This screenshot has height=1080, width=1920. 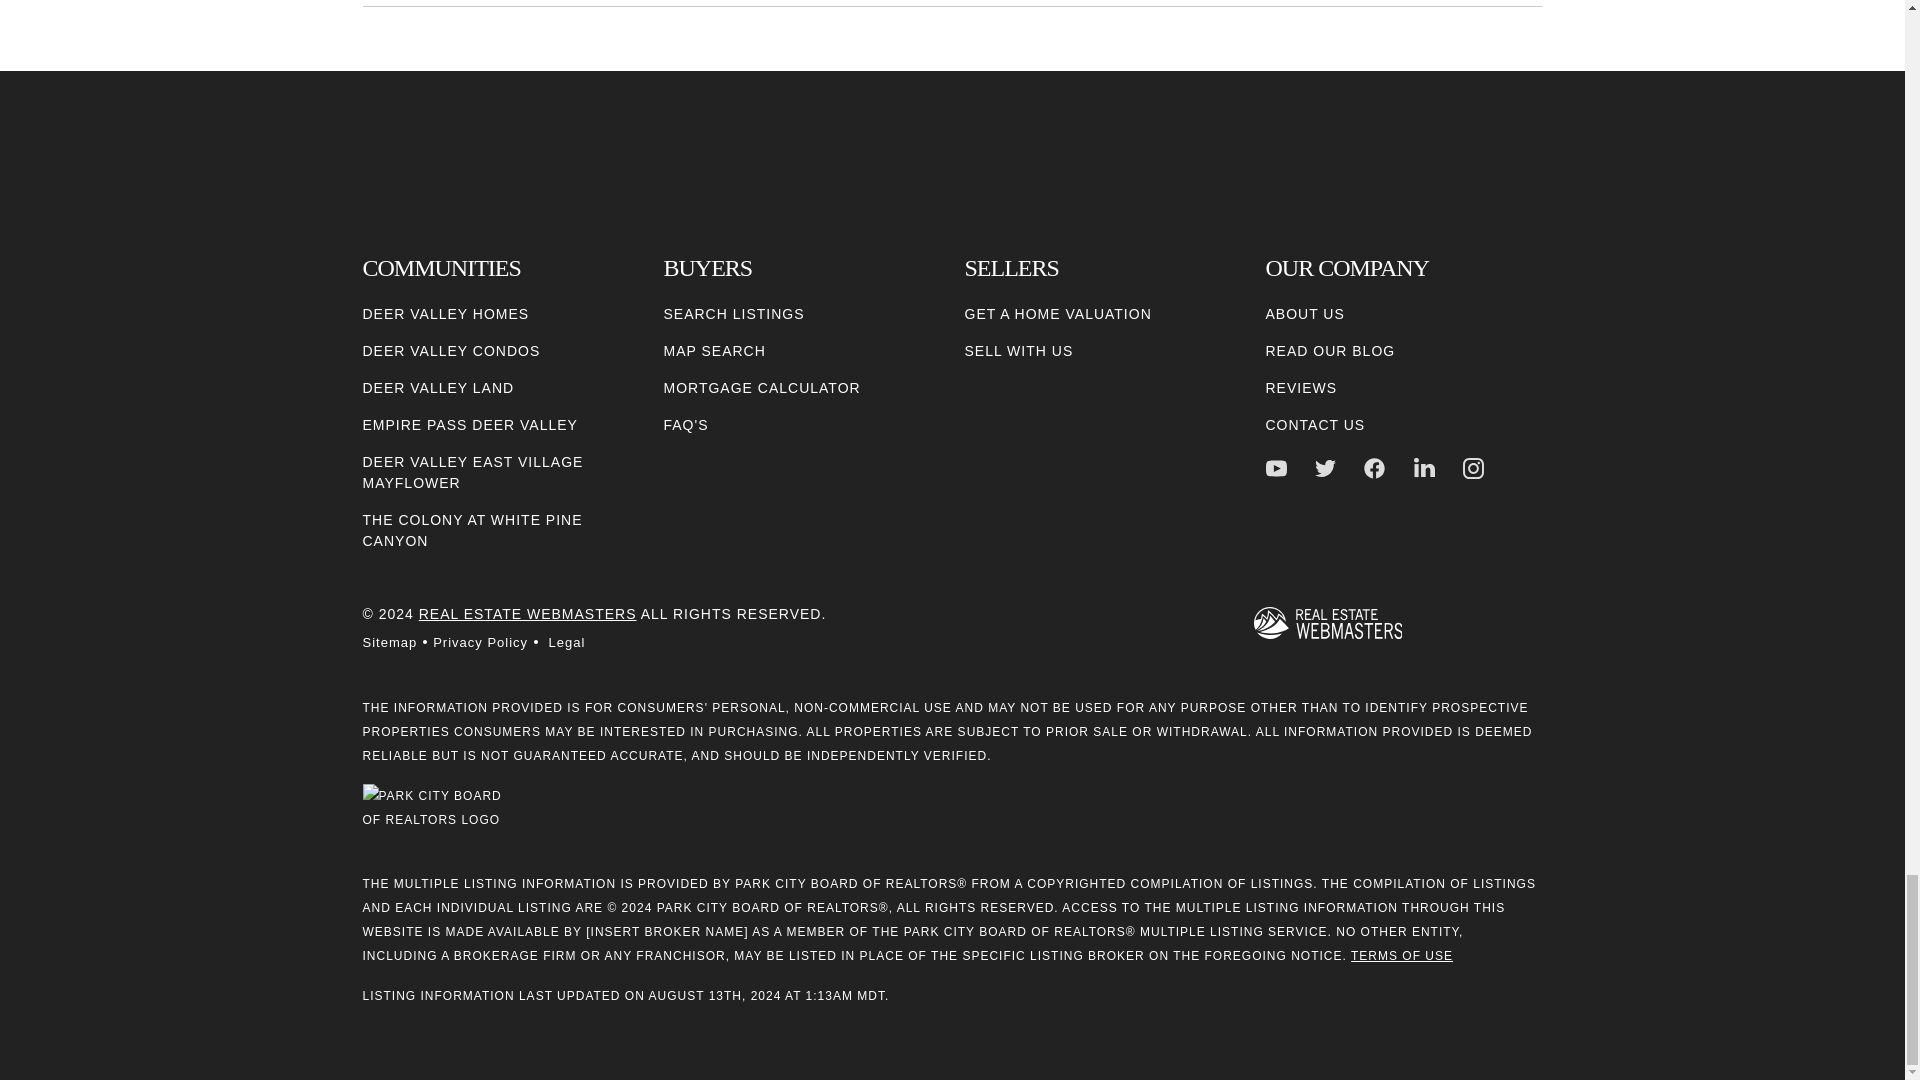 What do you see at coordinates (1326, 468) in the screenshot?
I see `TWITTER` at bounding box center [1326, 468].